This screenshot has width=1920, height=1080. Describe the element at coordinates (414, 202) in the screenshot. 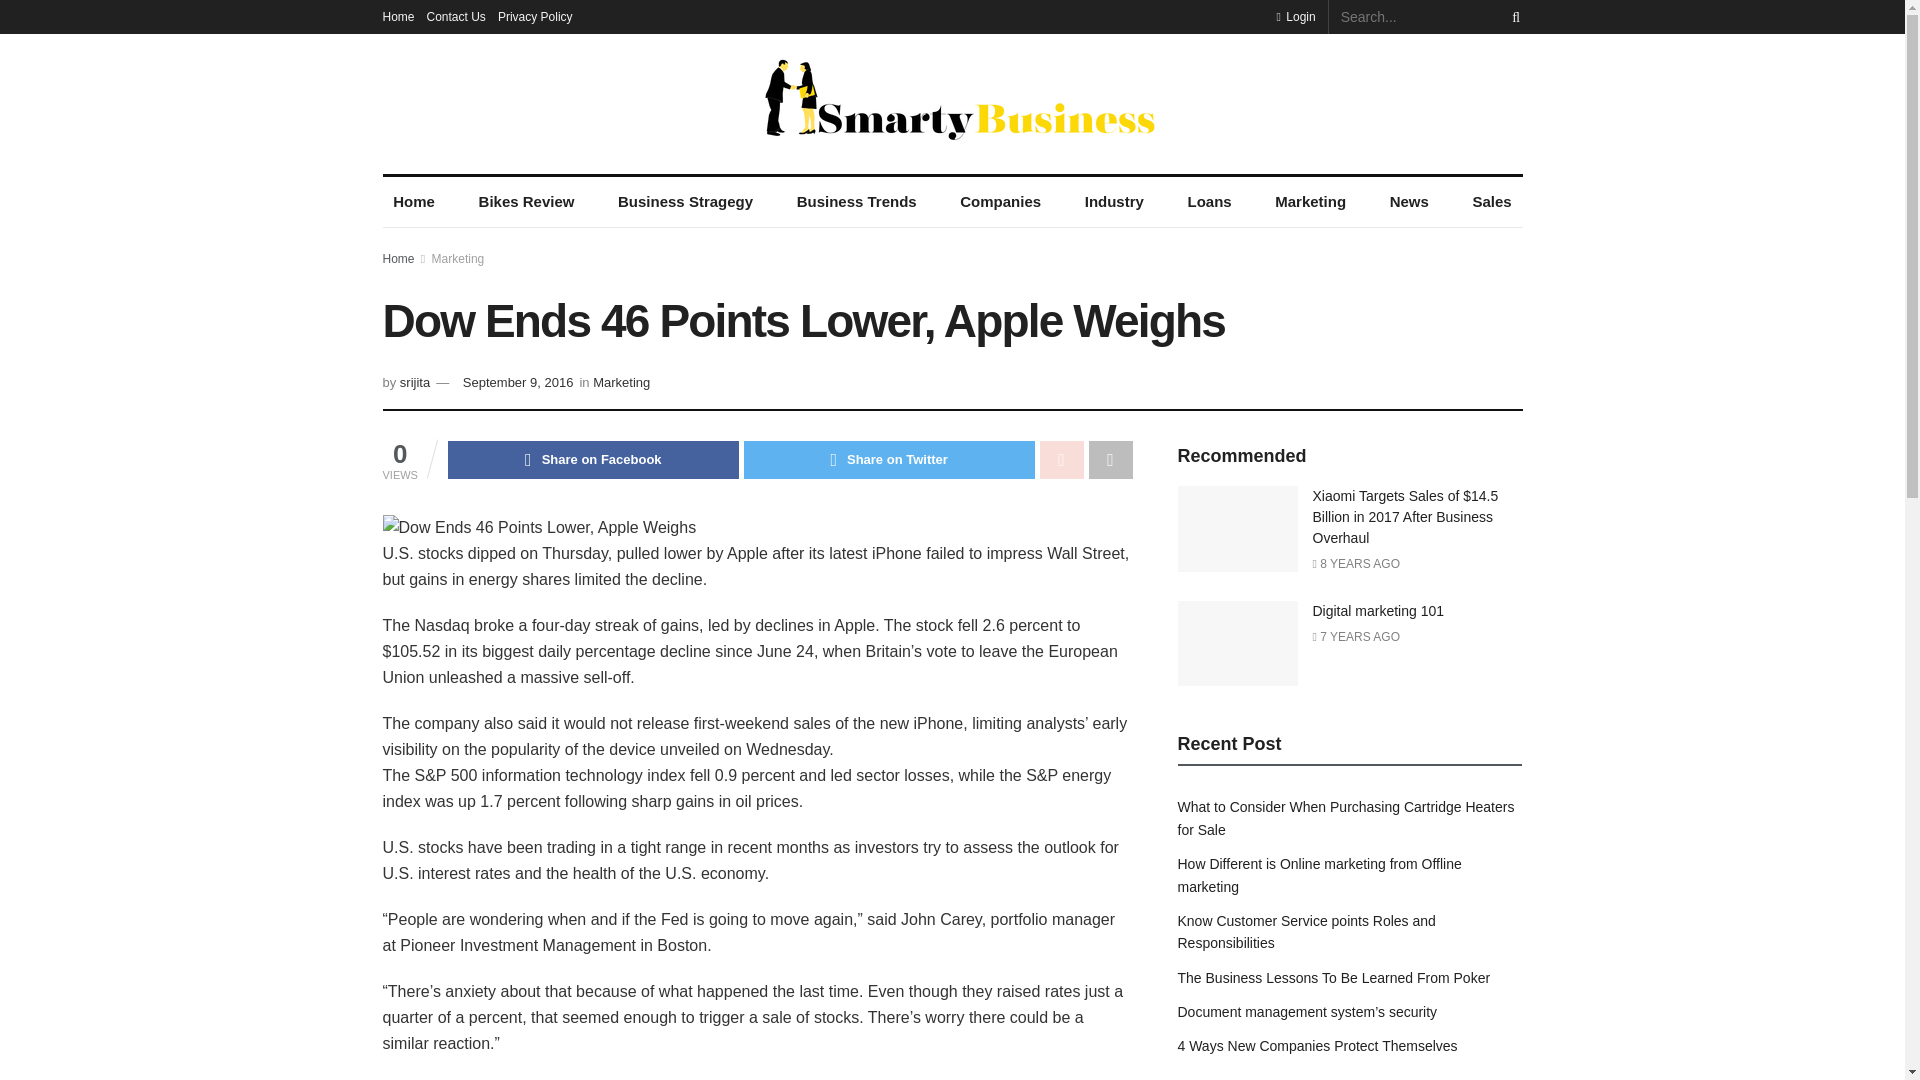

I see `Home` at that location.